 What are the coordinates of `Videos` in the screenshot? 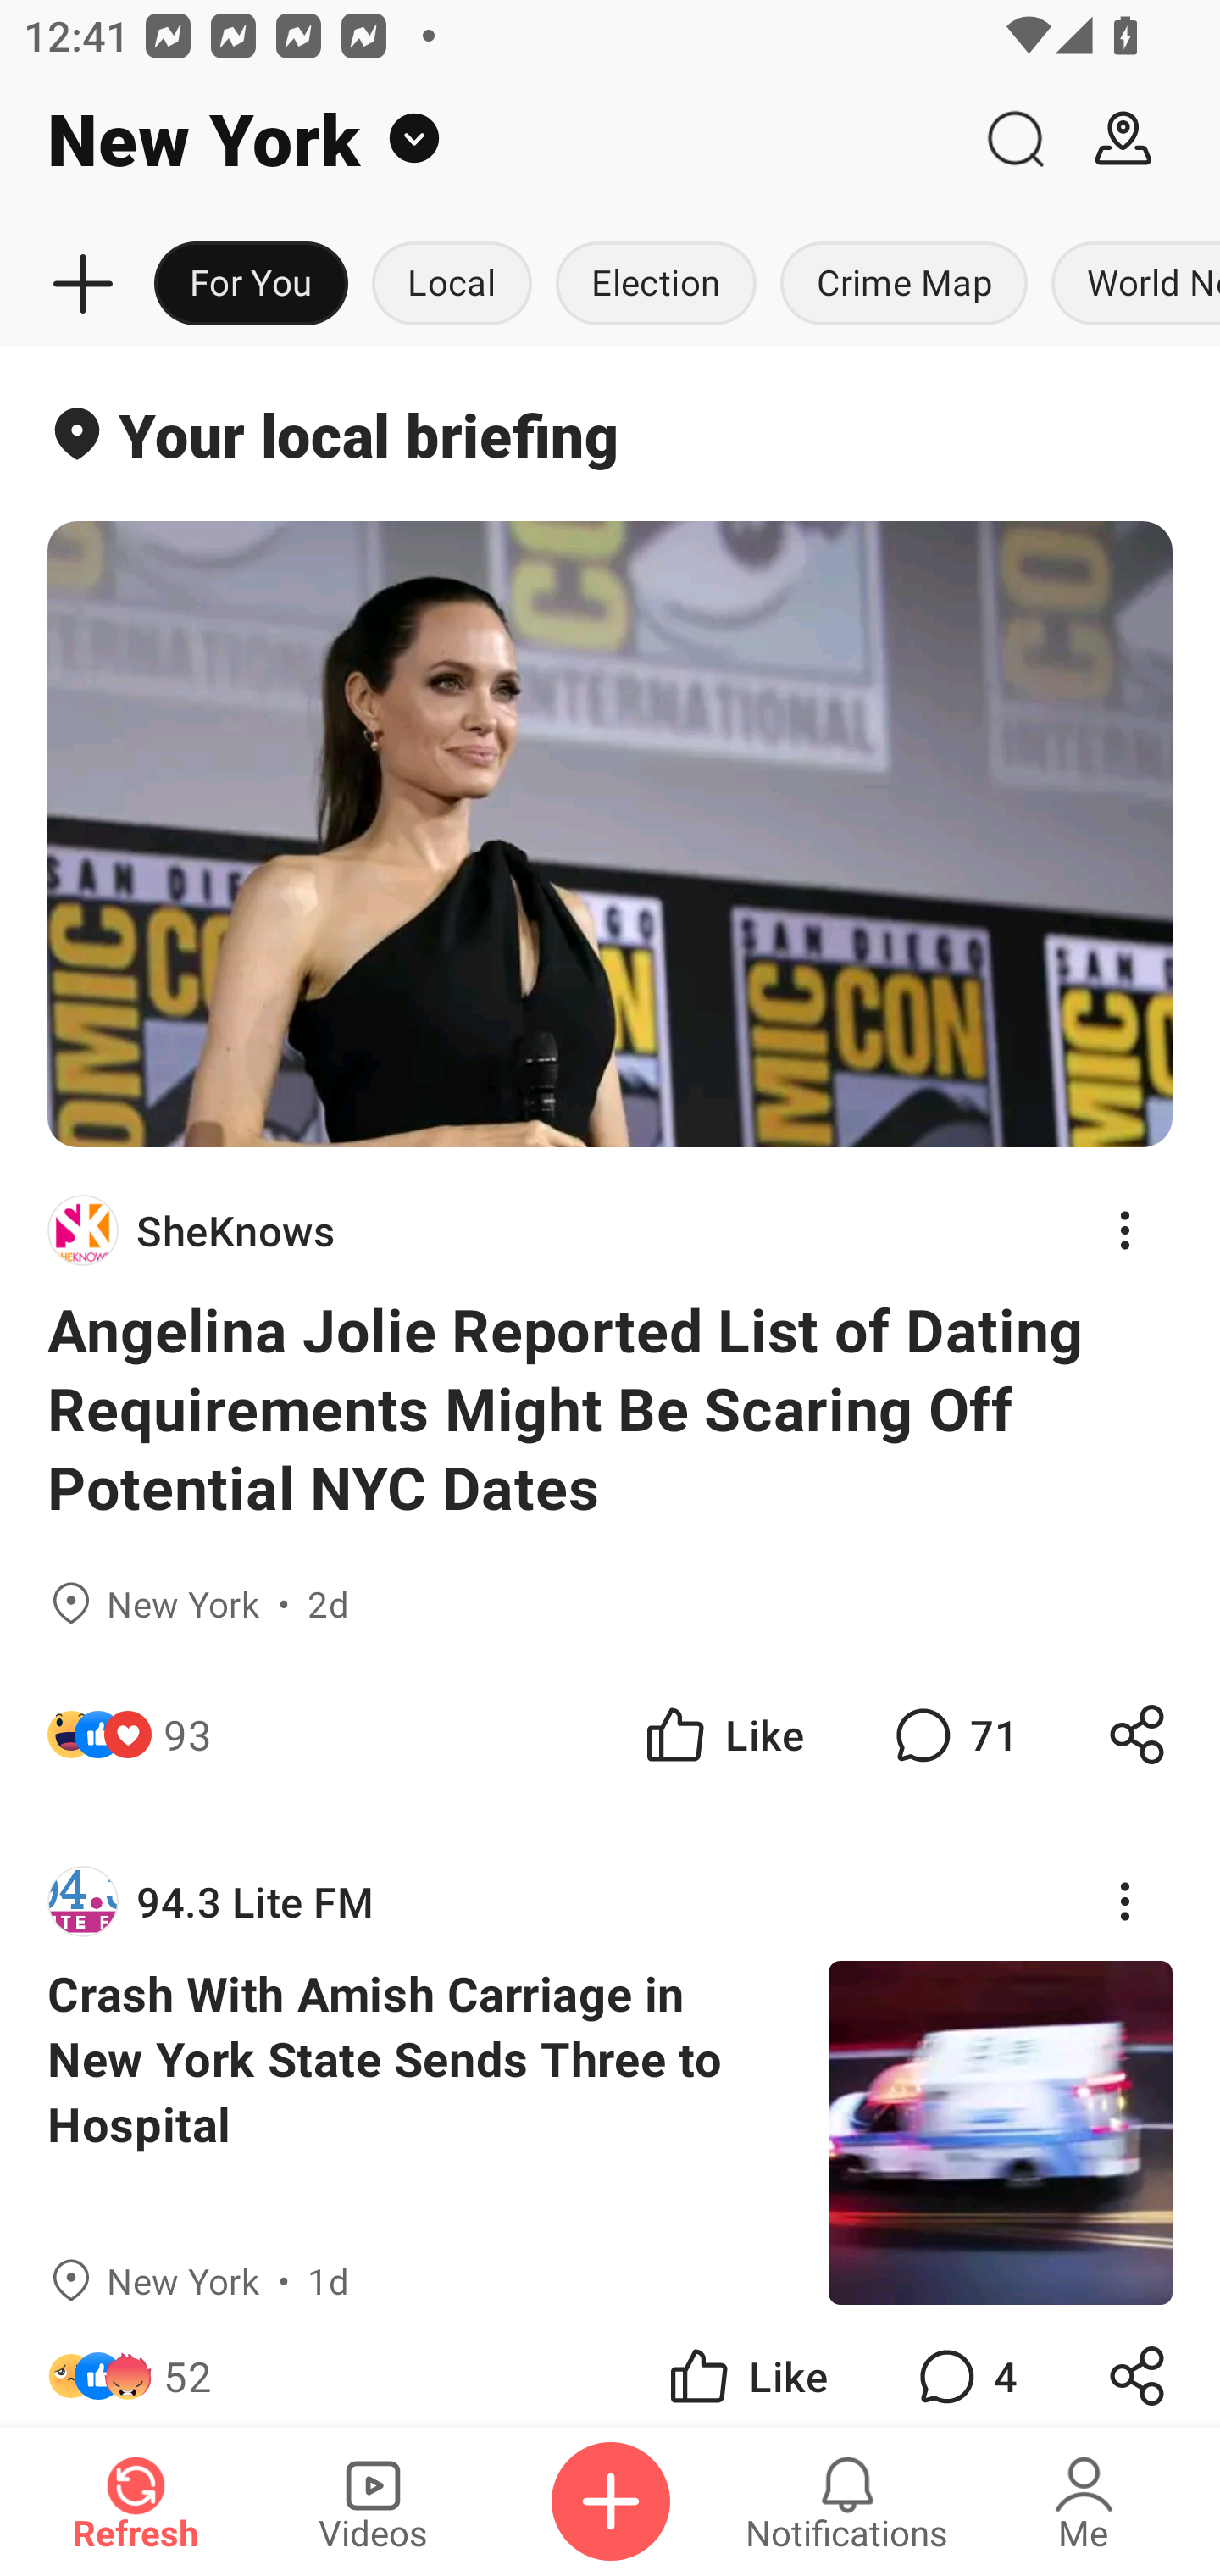 It's located at (373, 2501).